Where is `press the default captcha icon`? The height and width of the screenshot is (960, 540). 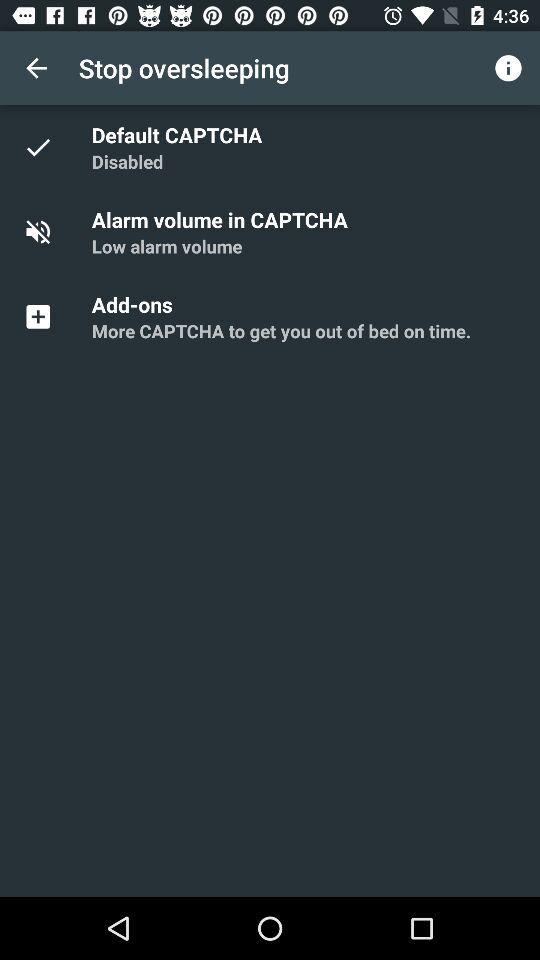
press the default captcha icon is located at coordinates (180, 134).